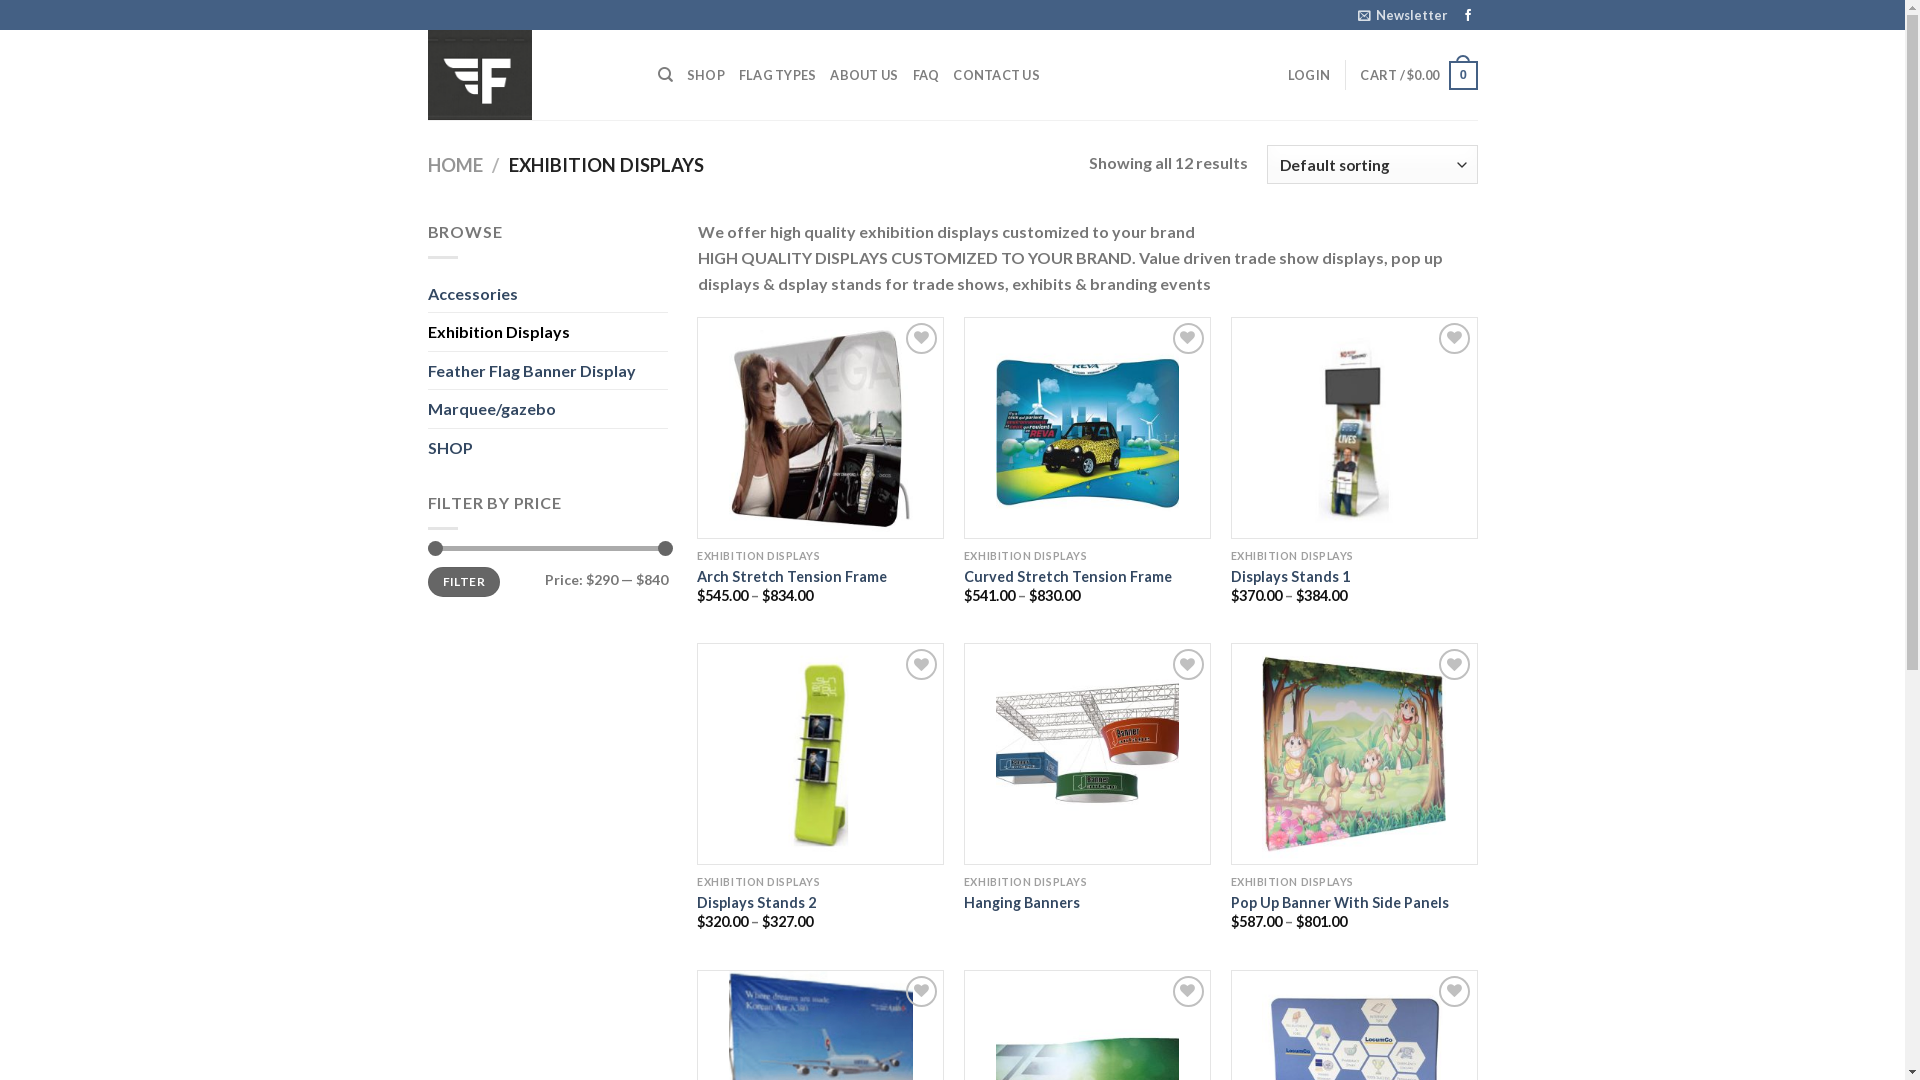 The image size is (1920, 1080). Describe the element at coordinates (1418, 76) in the screenshot. I see `CART / $0.00
0` at that location.